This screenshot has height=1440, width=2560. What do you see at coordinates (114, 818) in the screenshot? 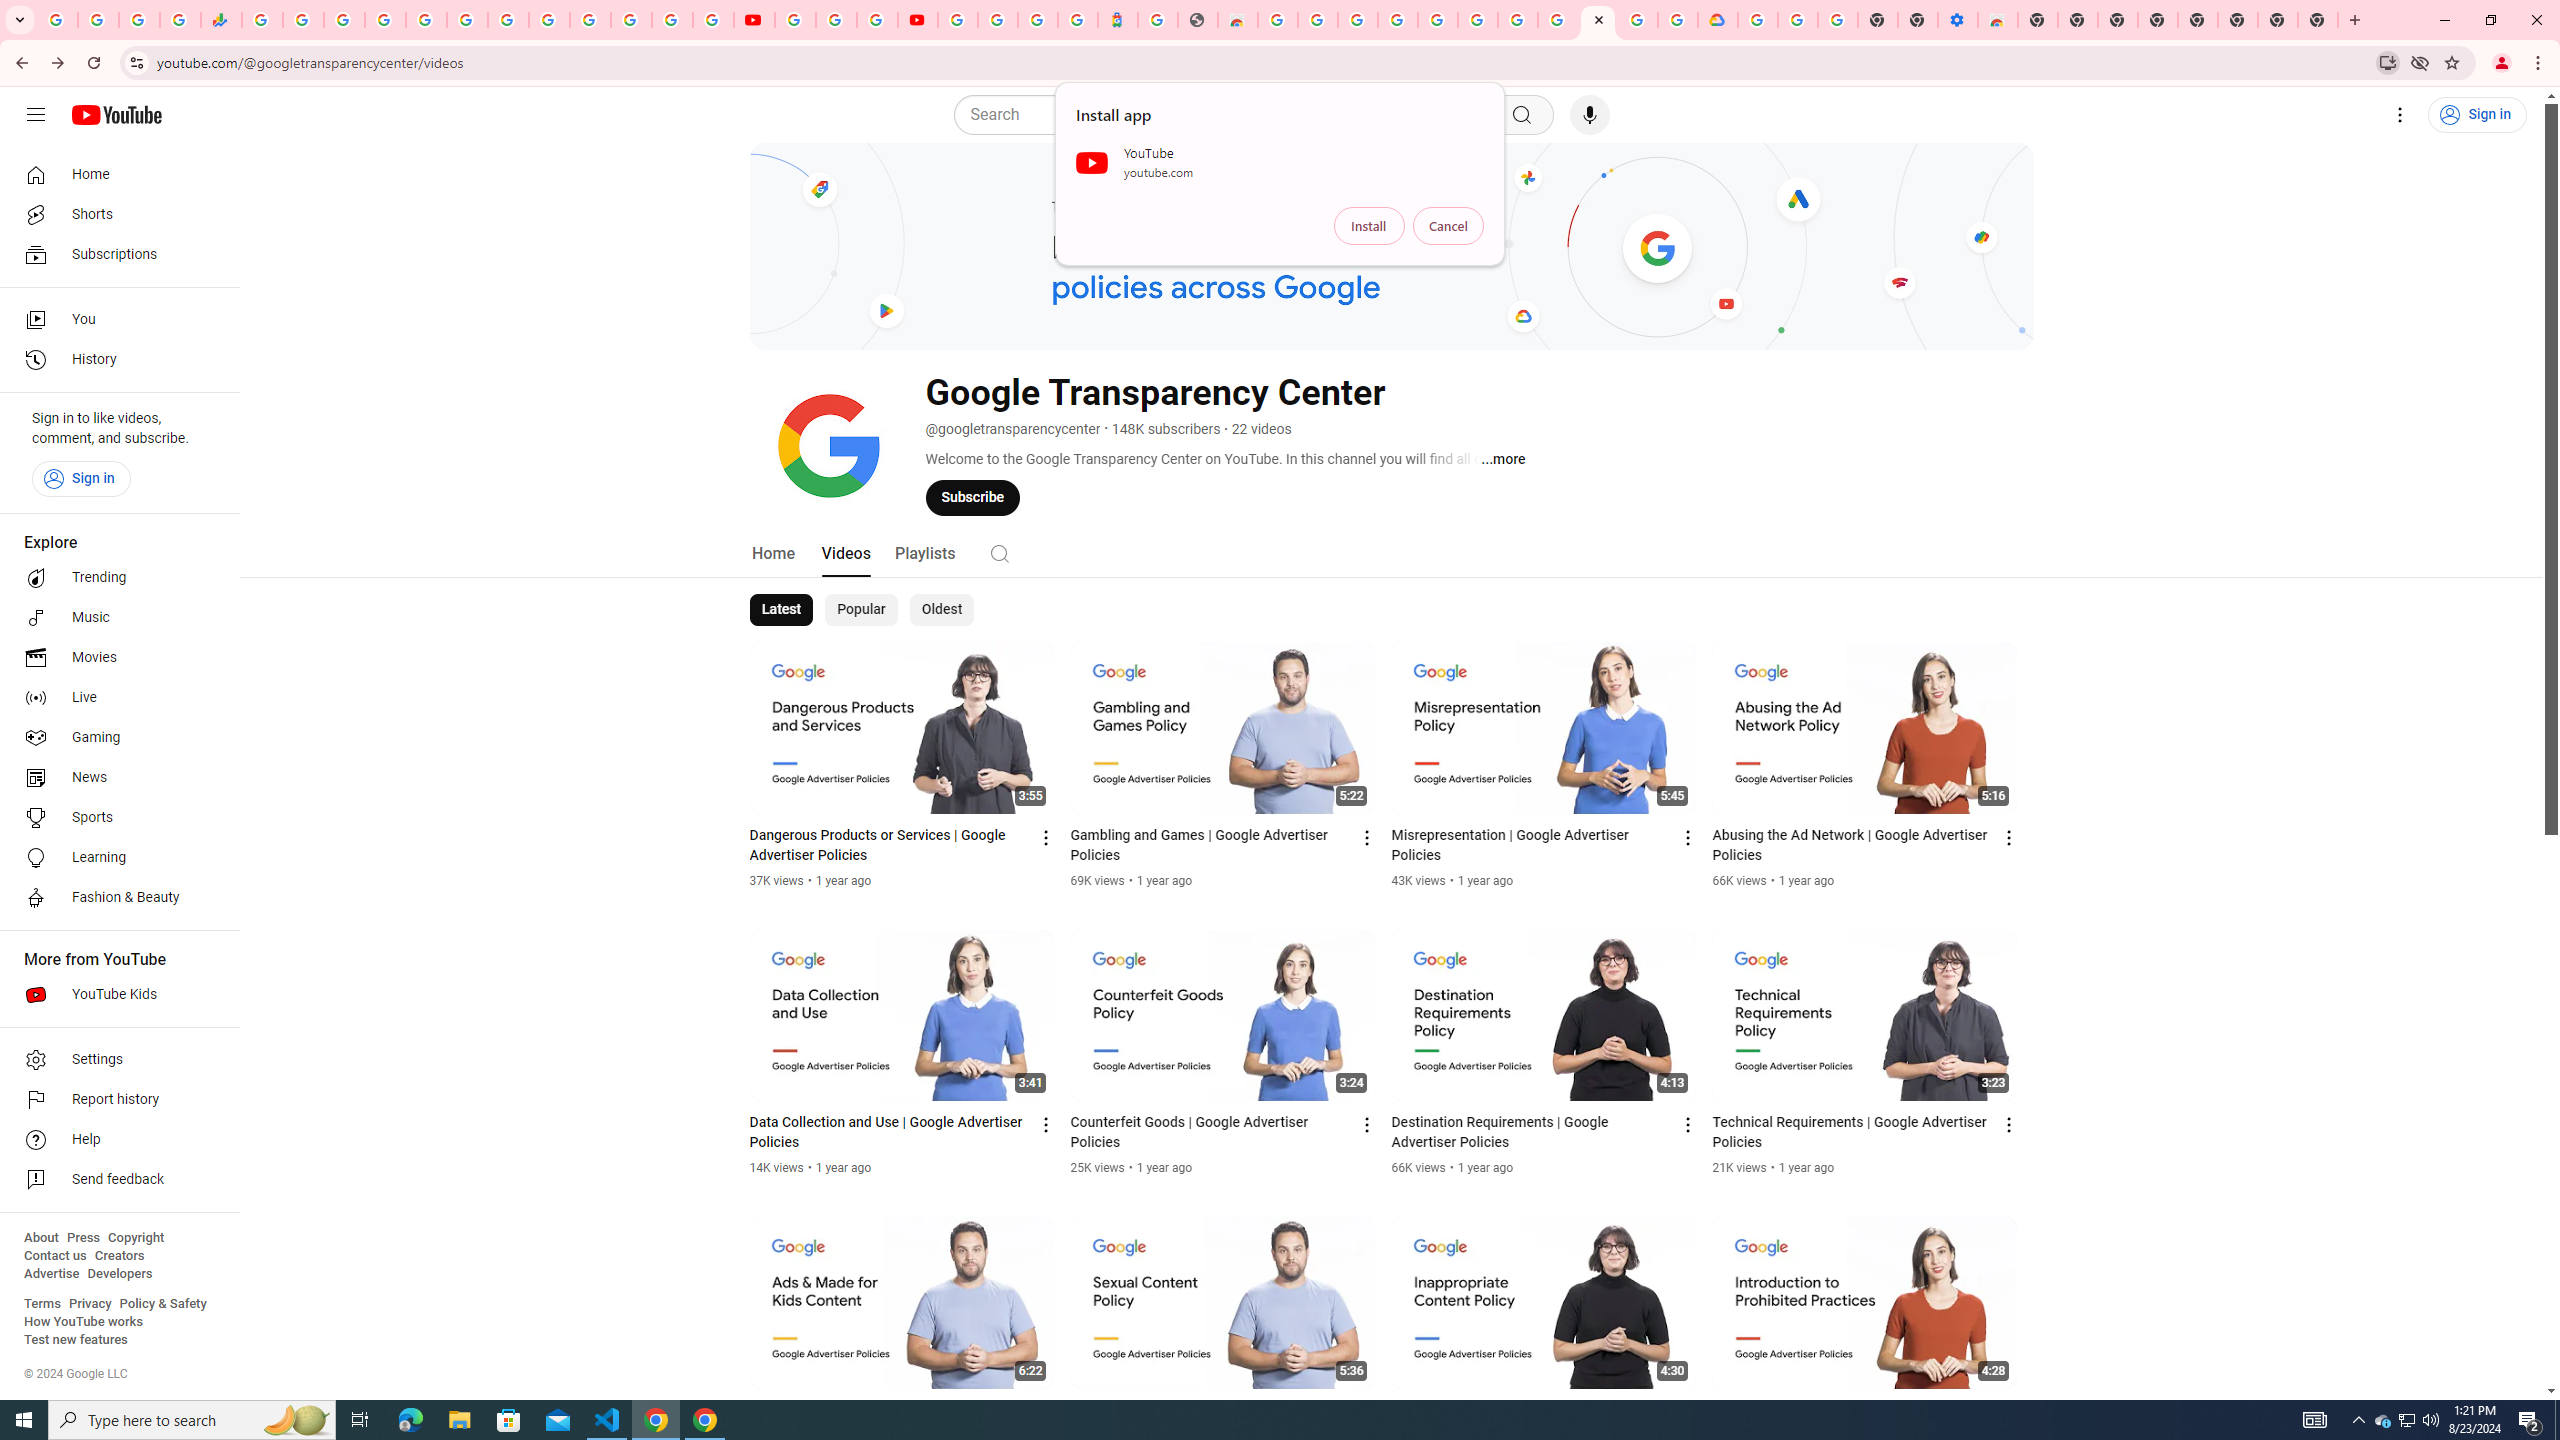
I see `Sports` at bounding box center [114, 818].